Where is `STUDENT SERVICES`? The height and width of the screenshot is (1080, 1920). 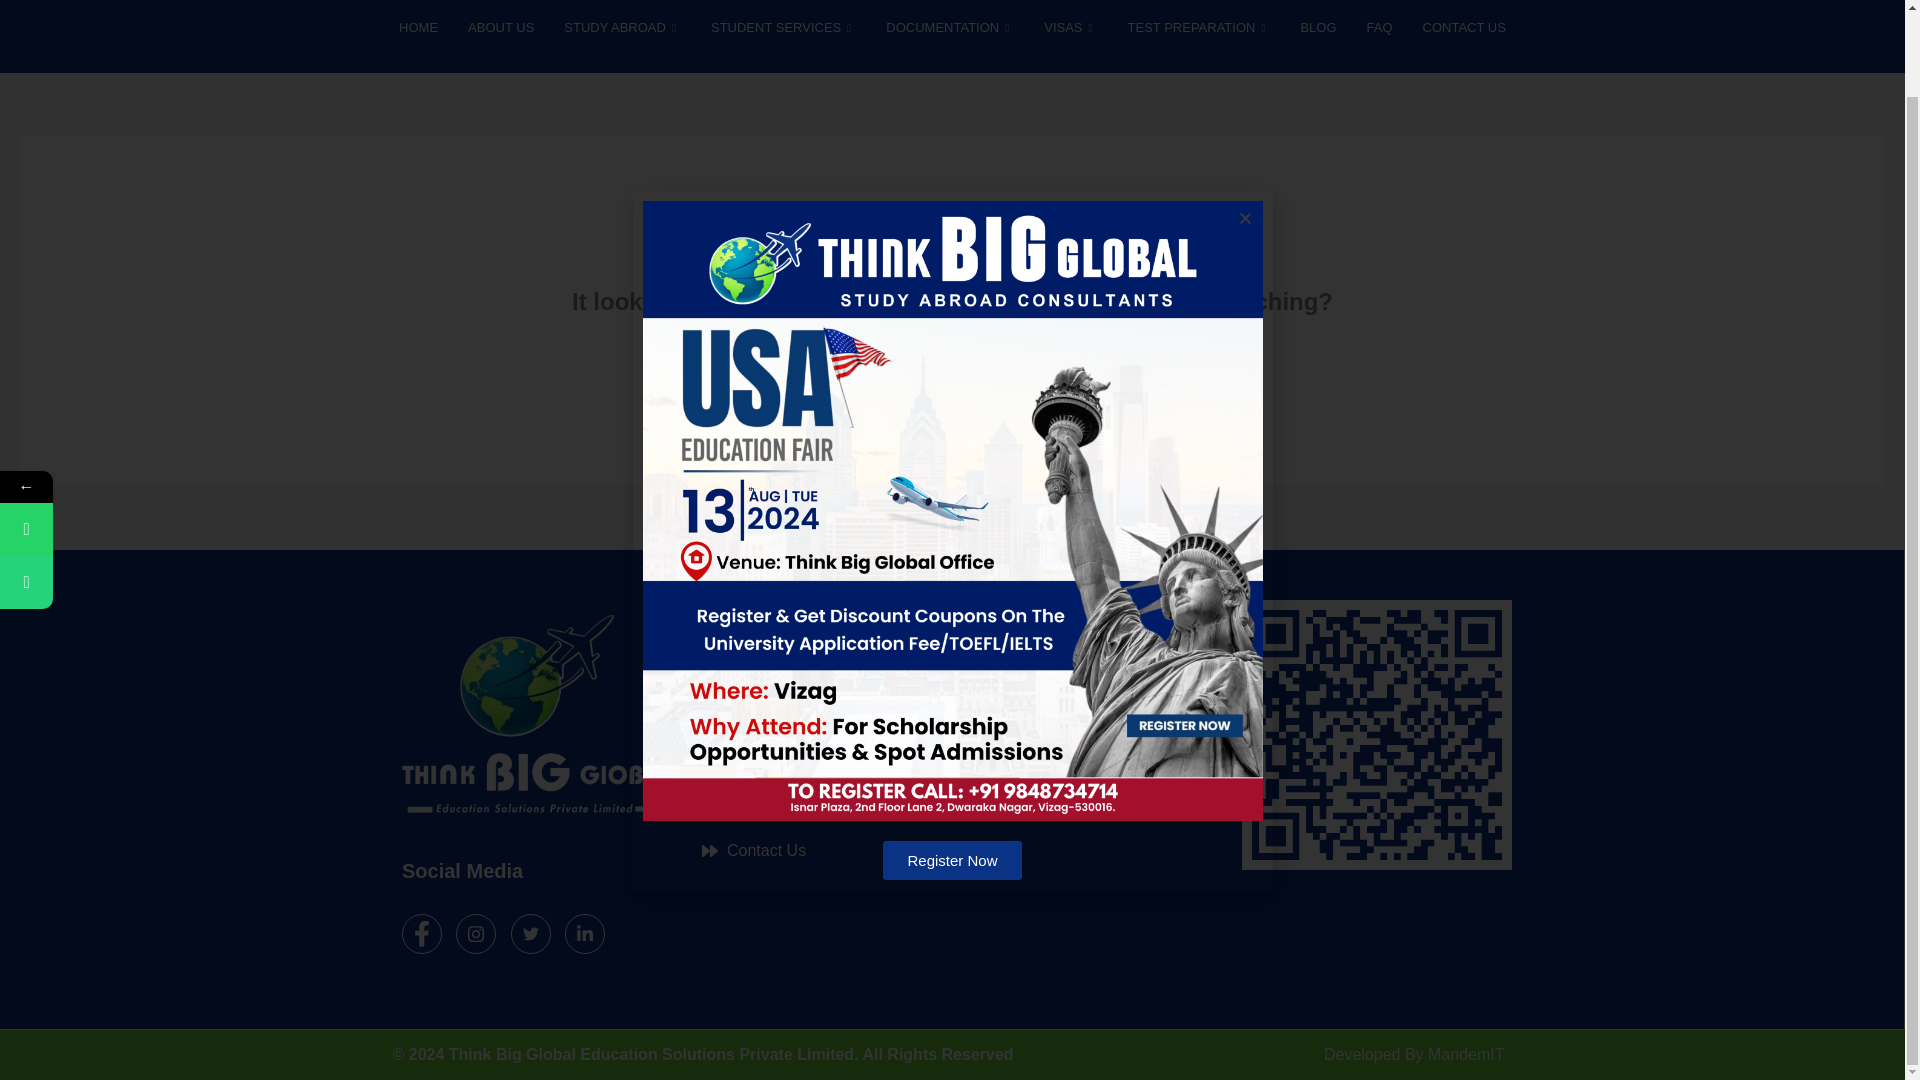 STUDENT SERVICES is located at coordinates (783, 31).